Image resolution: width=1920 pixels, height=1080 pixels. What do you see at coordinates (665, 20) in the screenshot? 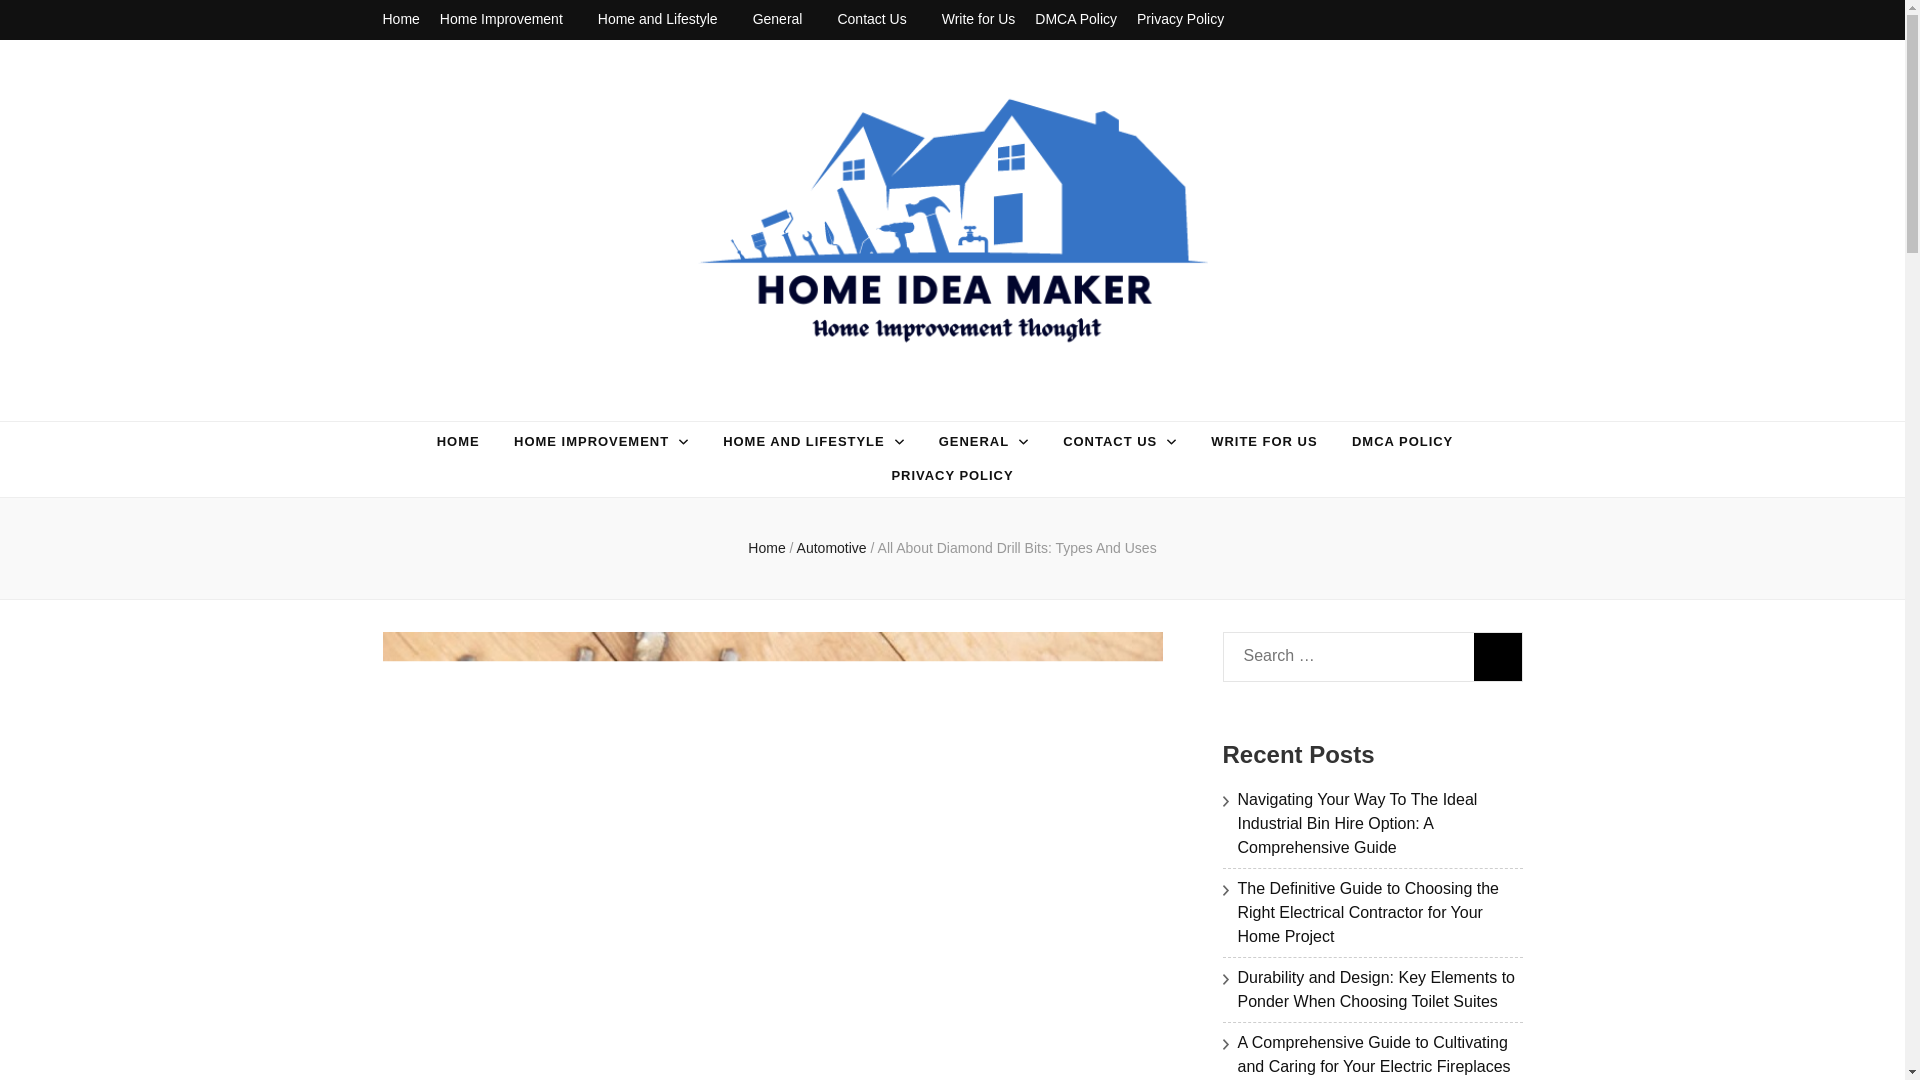
I see `Home and Lifestyle` at bounding box center [665, 20].